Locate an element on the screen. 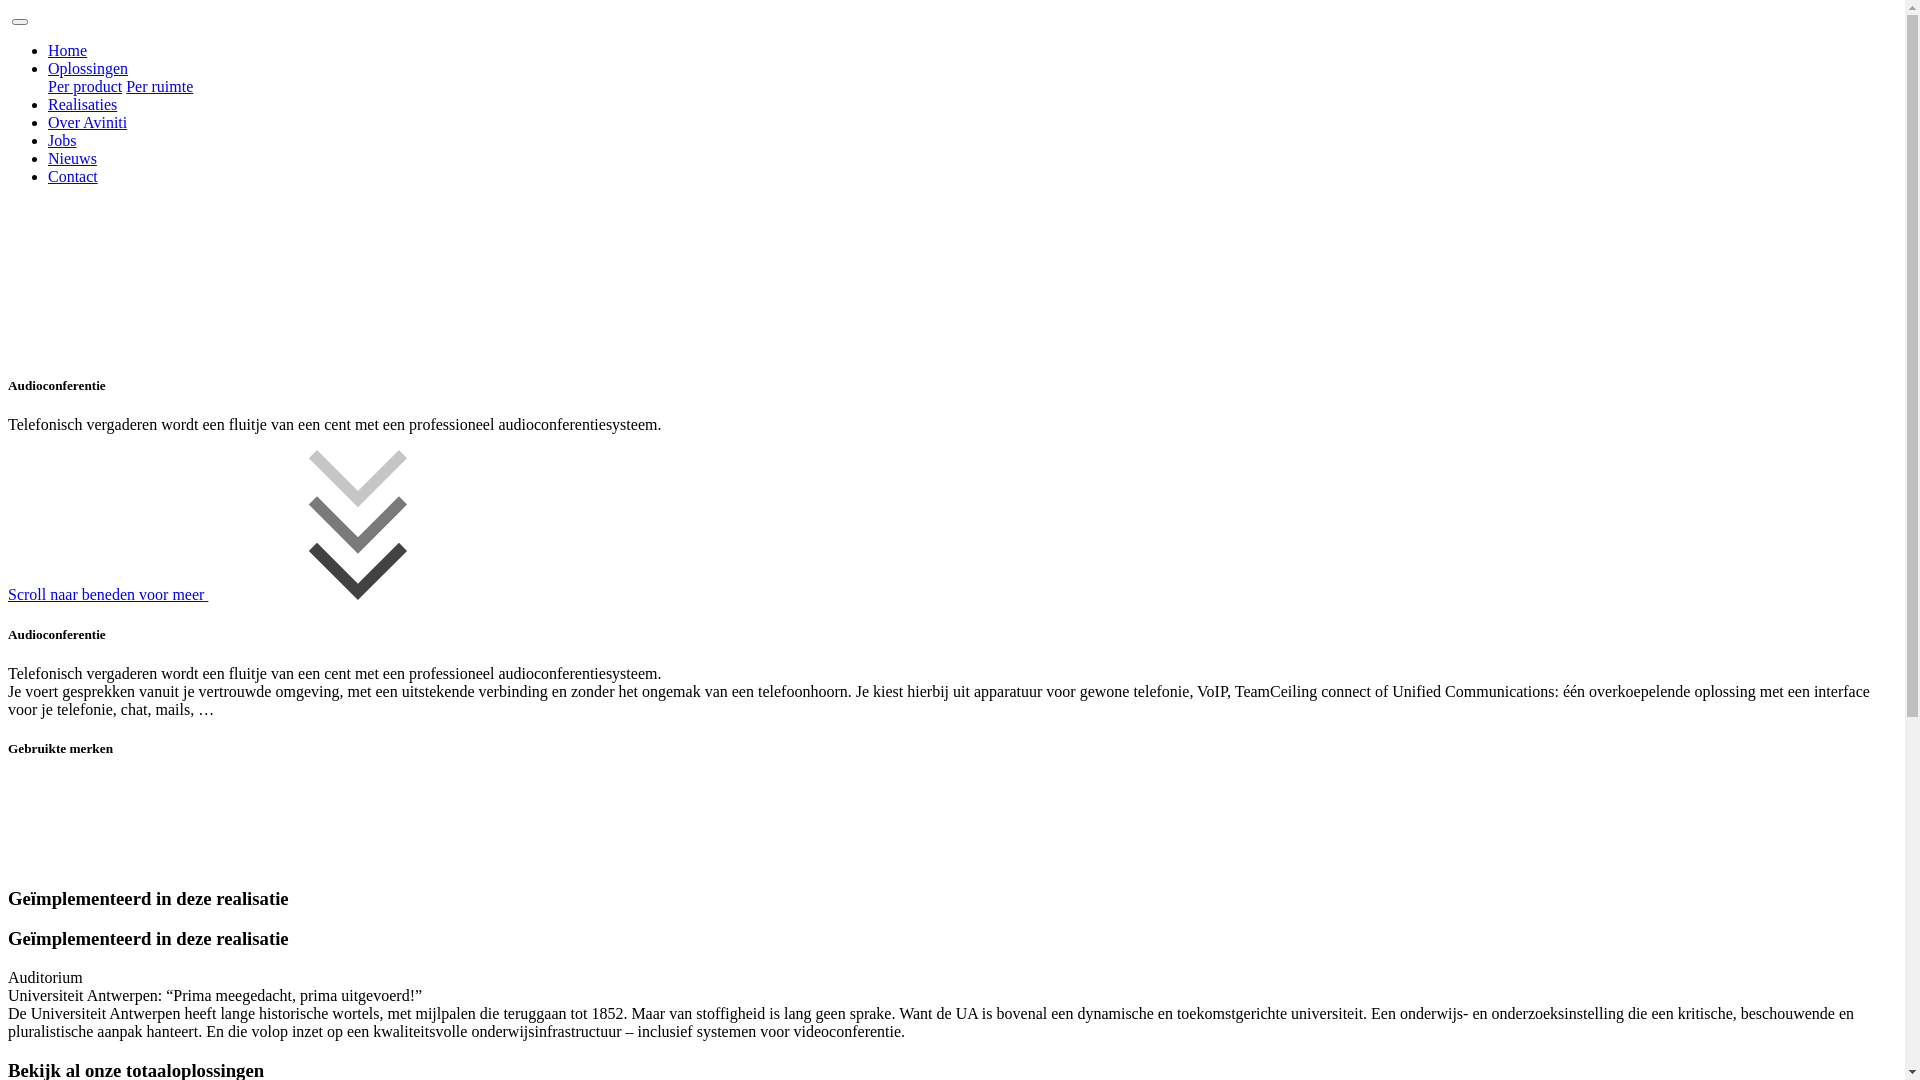  Oplossingen is located at coordinates (88, 68).